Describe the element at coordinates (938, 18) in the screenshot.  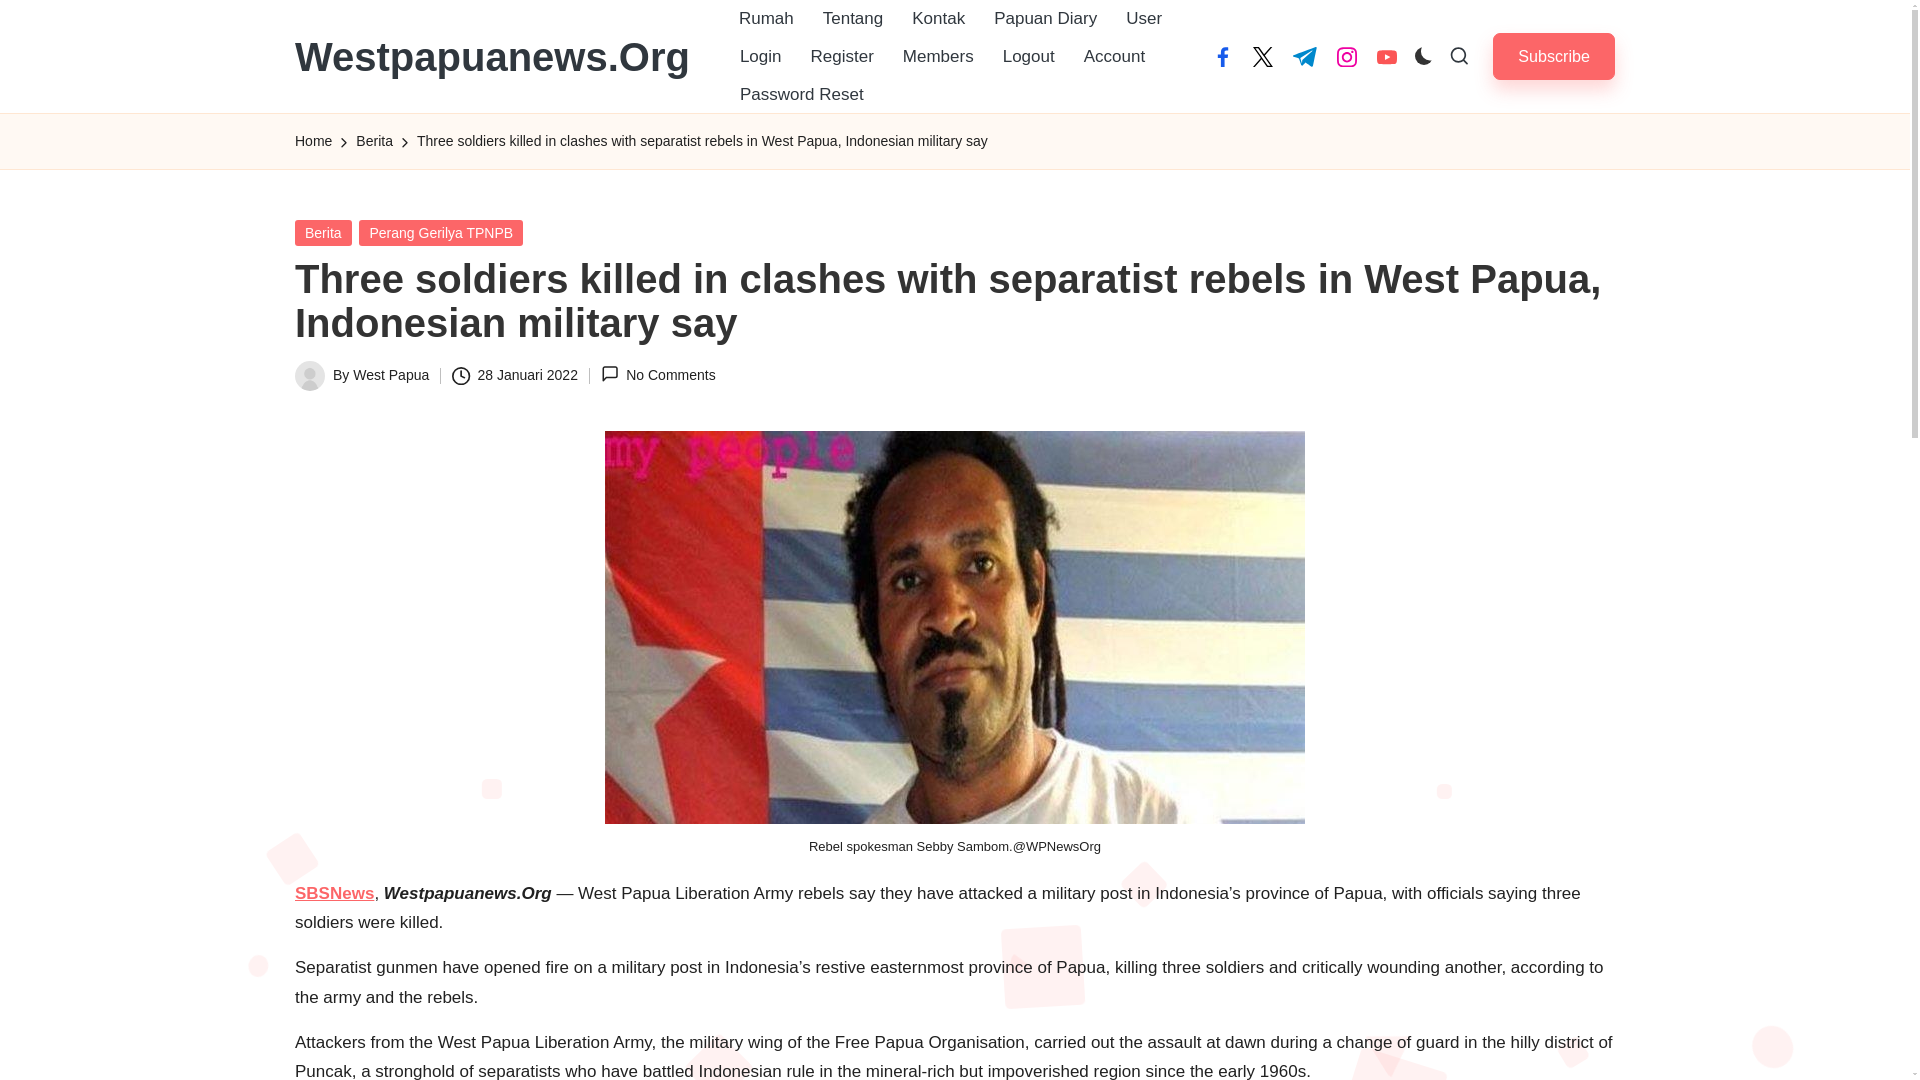
I see `Kontak` at that location.